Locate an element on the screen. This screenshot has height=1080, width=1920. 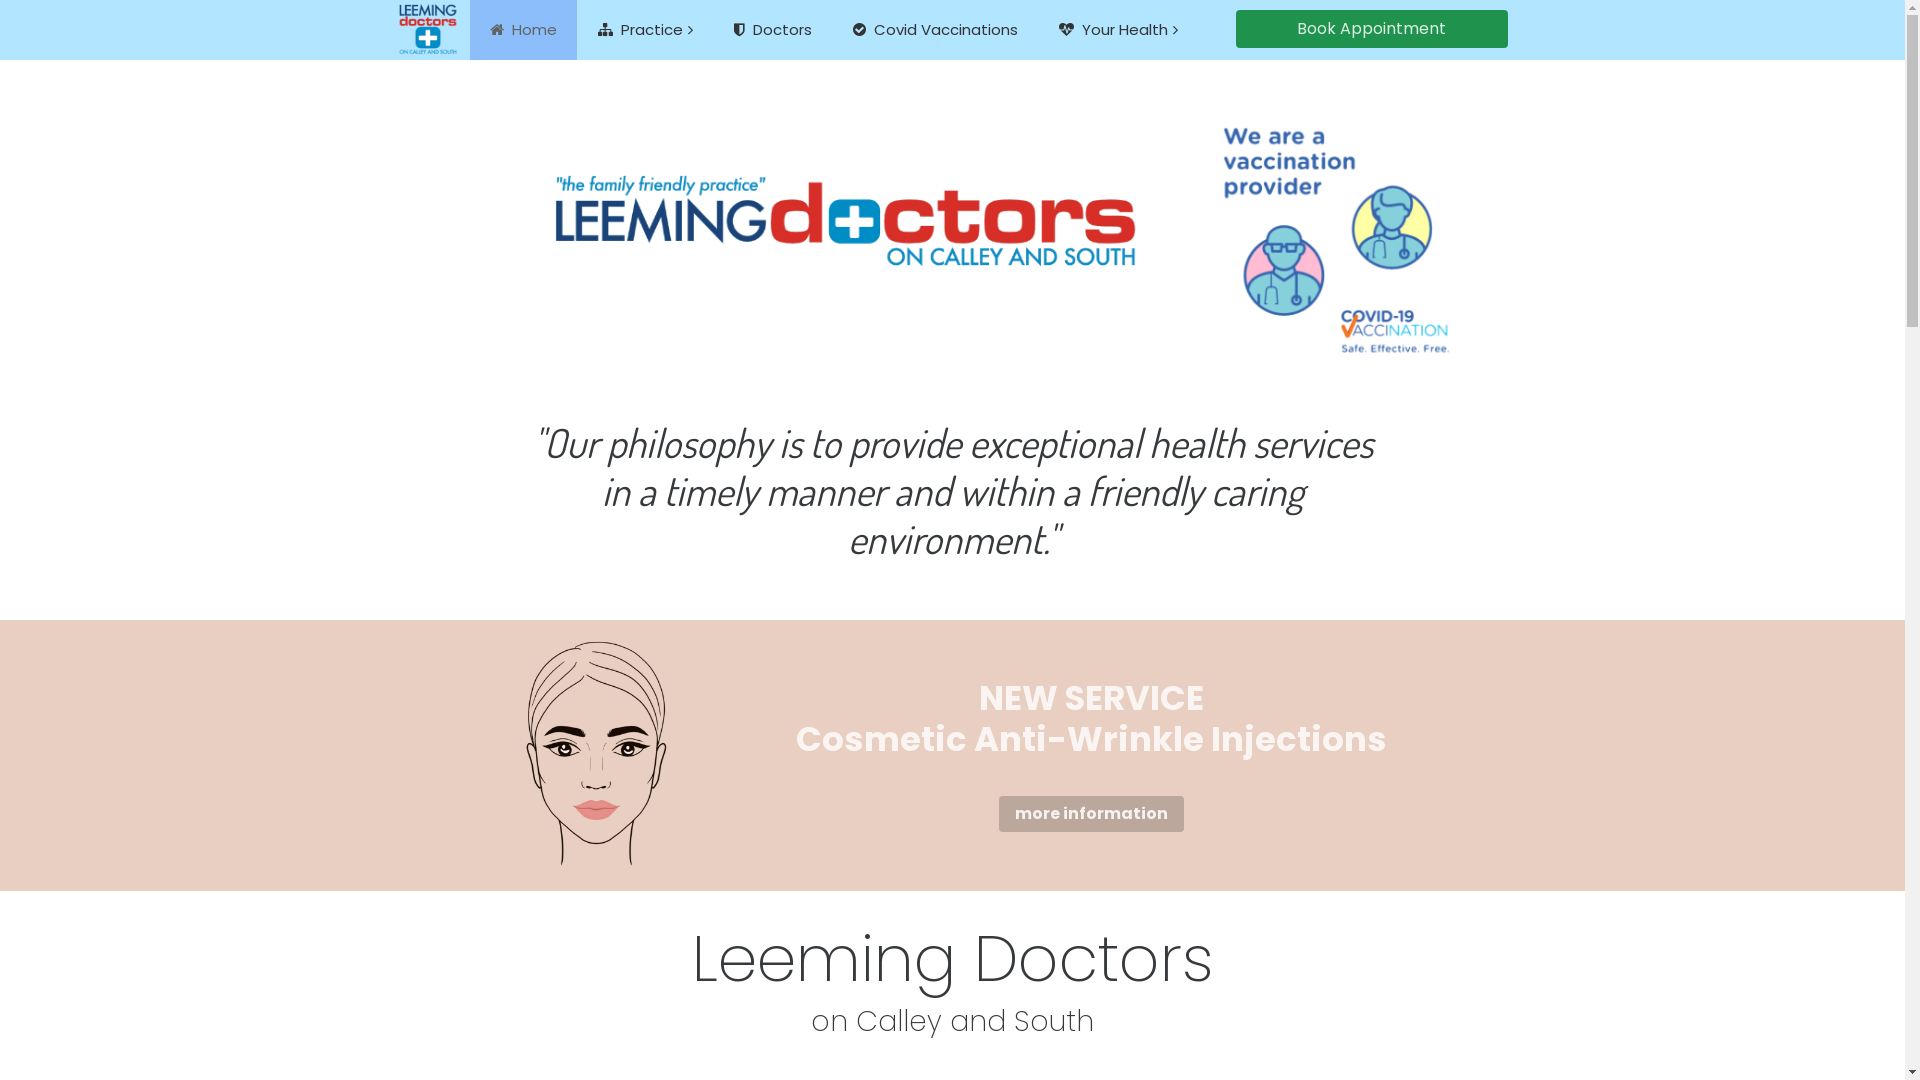
Doctors is located at coordinates (773, 30).